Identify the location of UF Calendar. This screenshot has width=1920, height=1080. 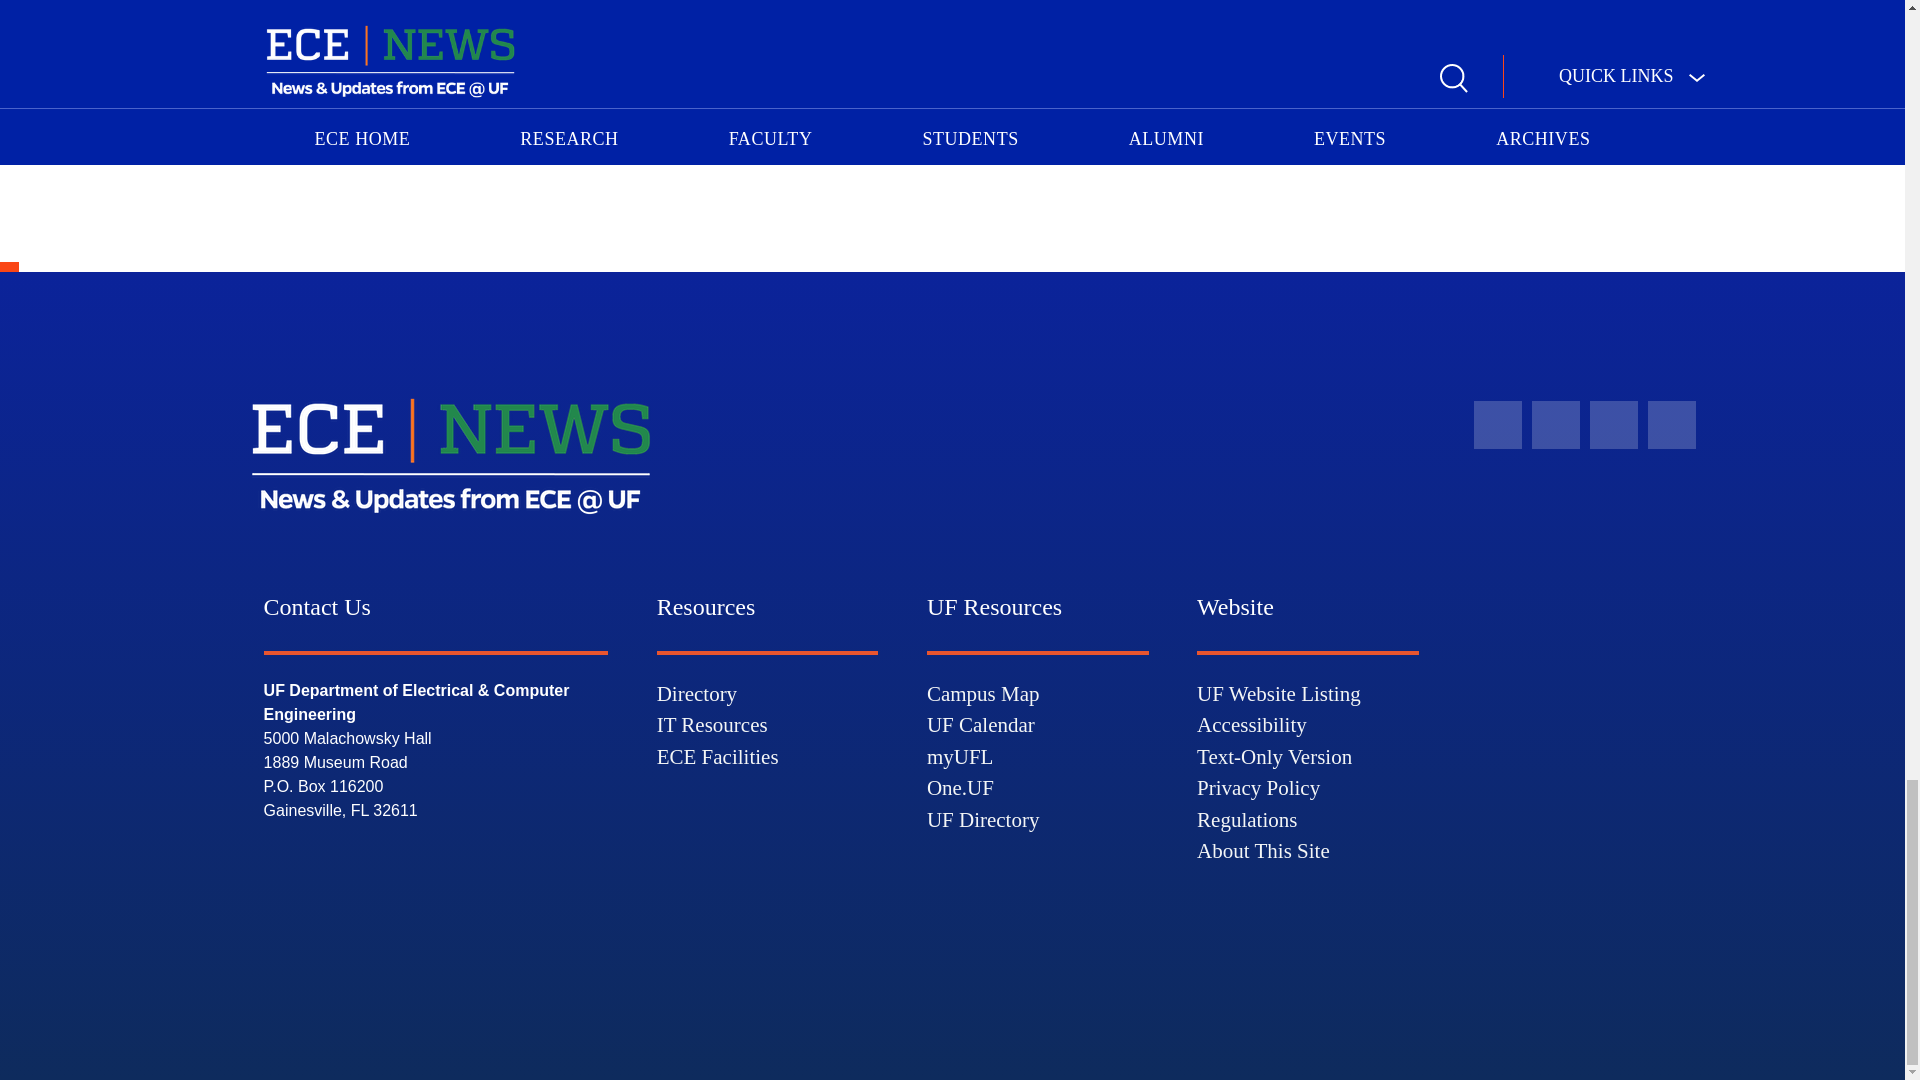
(980, 724).